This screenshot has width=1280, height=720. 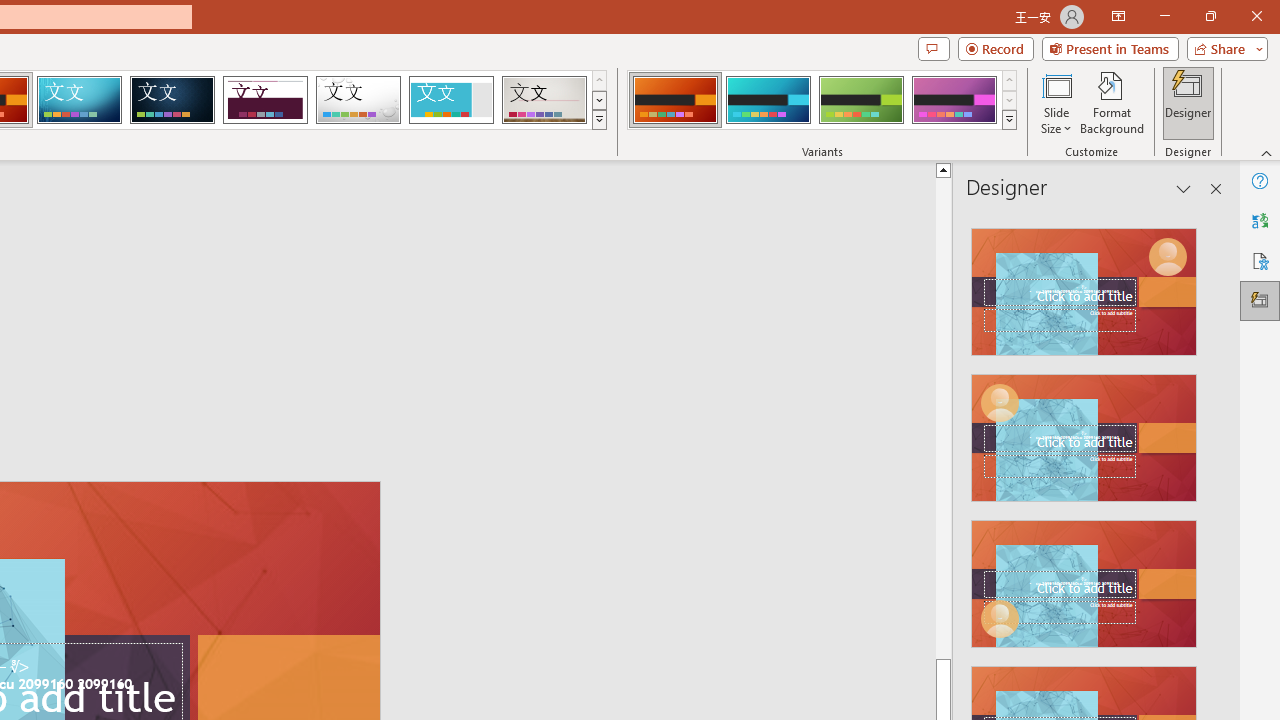 What do you see at coordinates (1084, 286) in the screenshot?
I see `Recommended Design: Design Idea` at bounding box center [1084, 286].